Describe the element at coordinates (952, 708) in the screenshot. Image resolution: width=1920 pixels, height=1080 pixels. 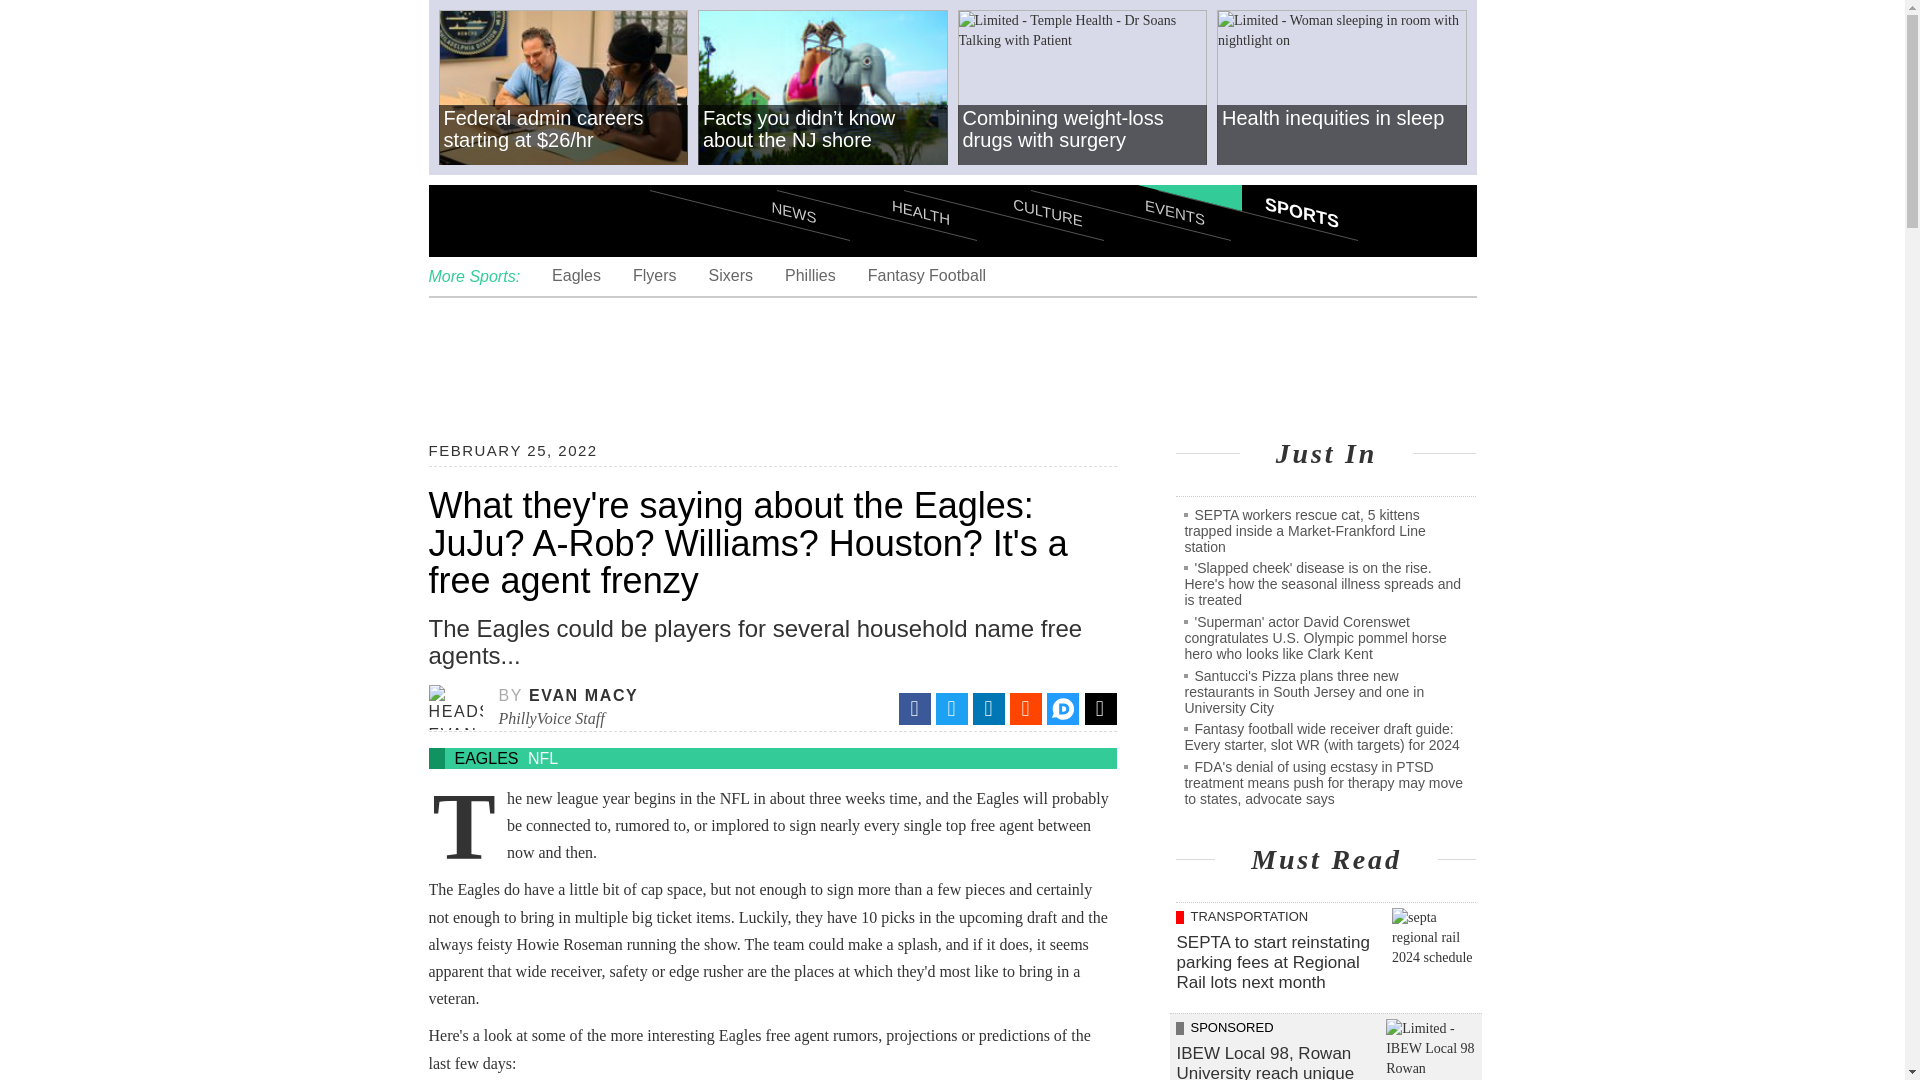
I see `Twitter` at that location.